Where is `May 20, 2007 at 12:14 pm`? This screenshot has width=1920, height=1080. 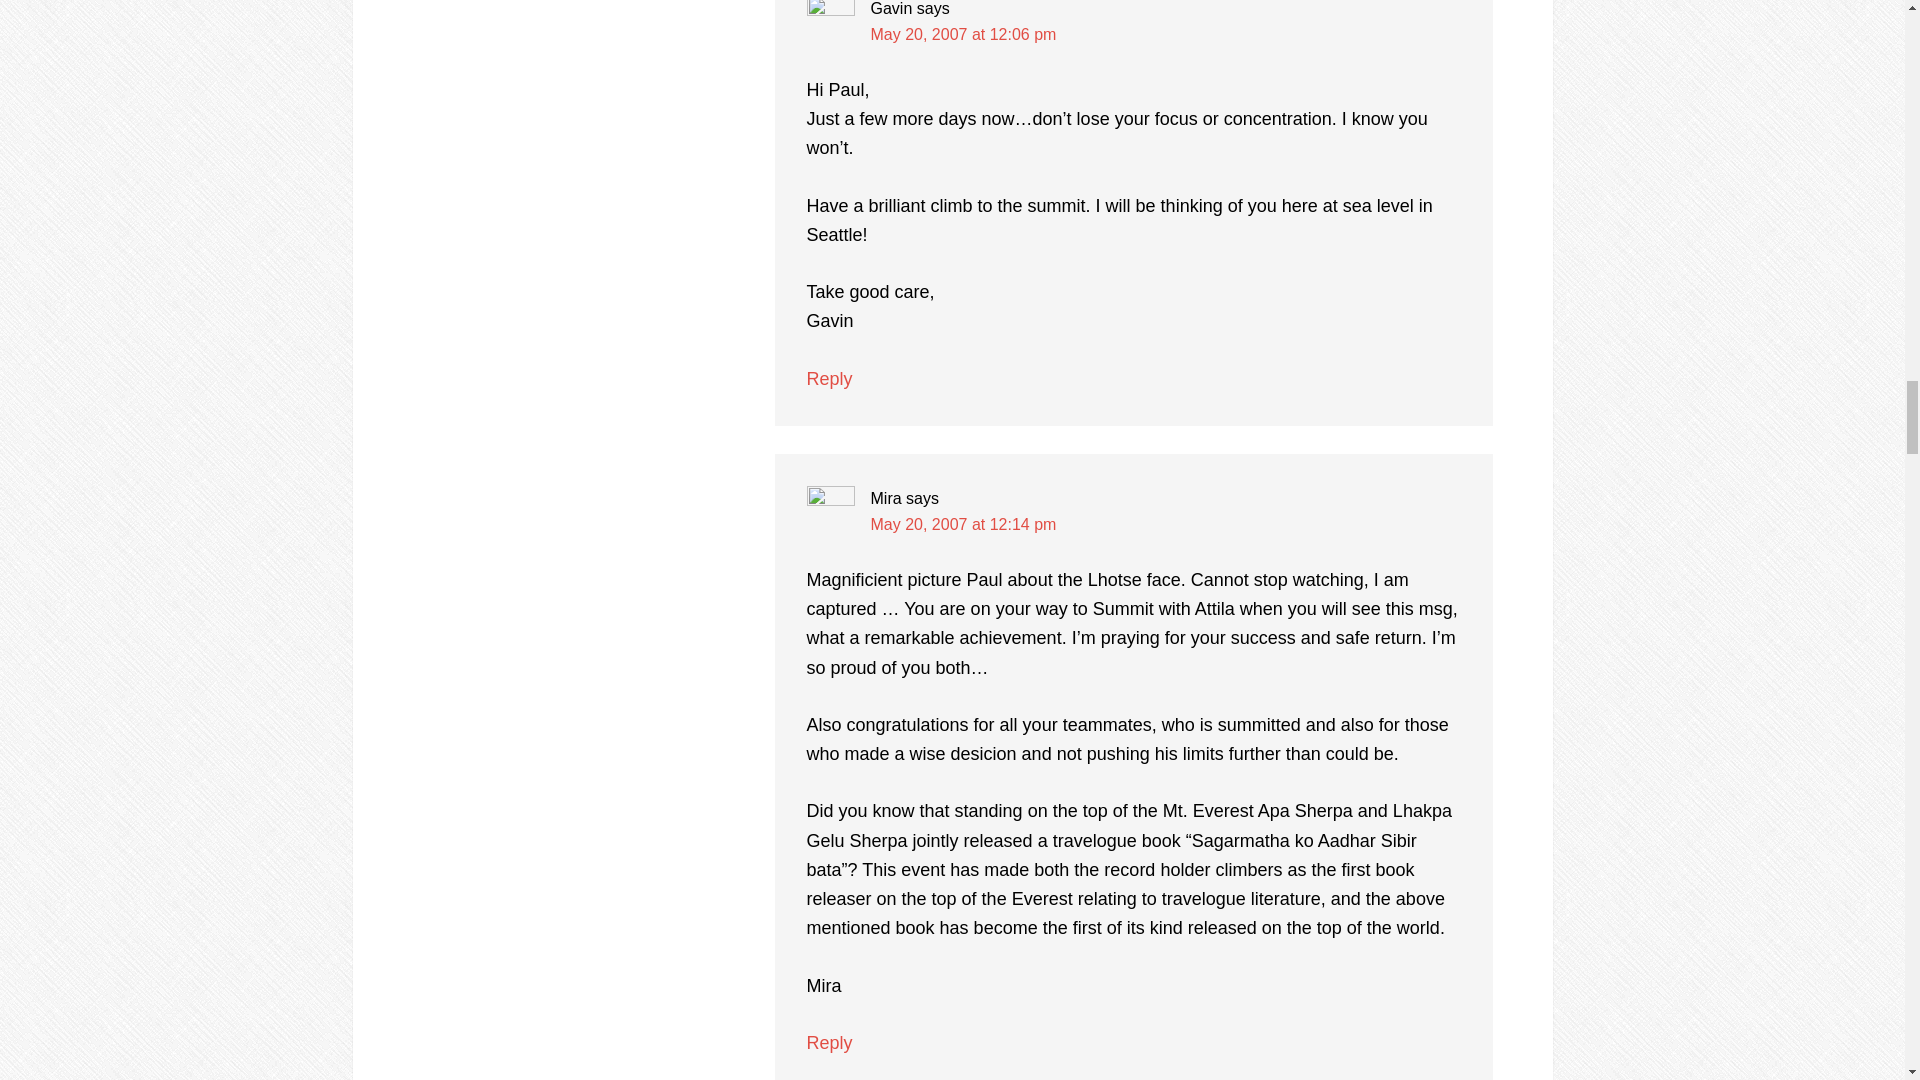 May 20, 2007 at 12:14 pm is located at coordinates (962, 524).